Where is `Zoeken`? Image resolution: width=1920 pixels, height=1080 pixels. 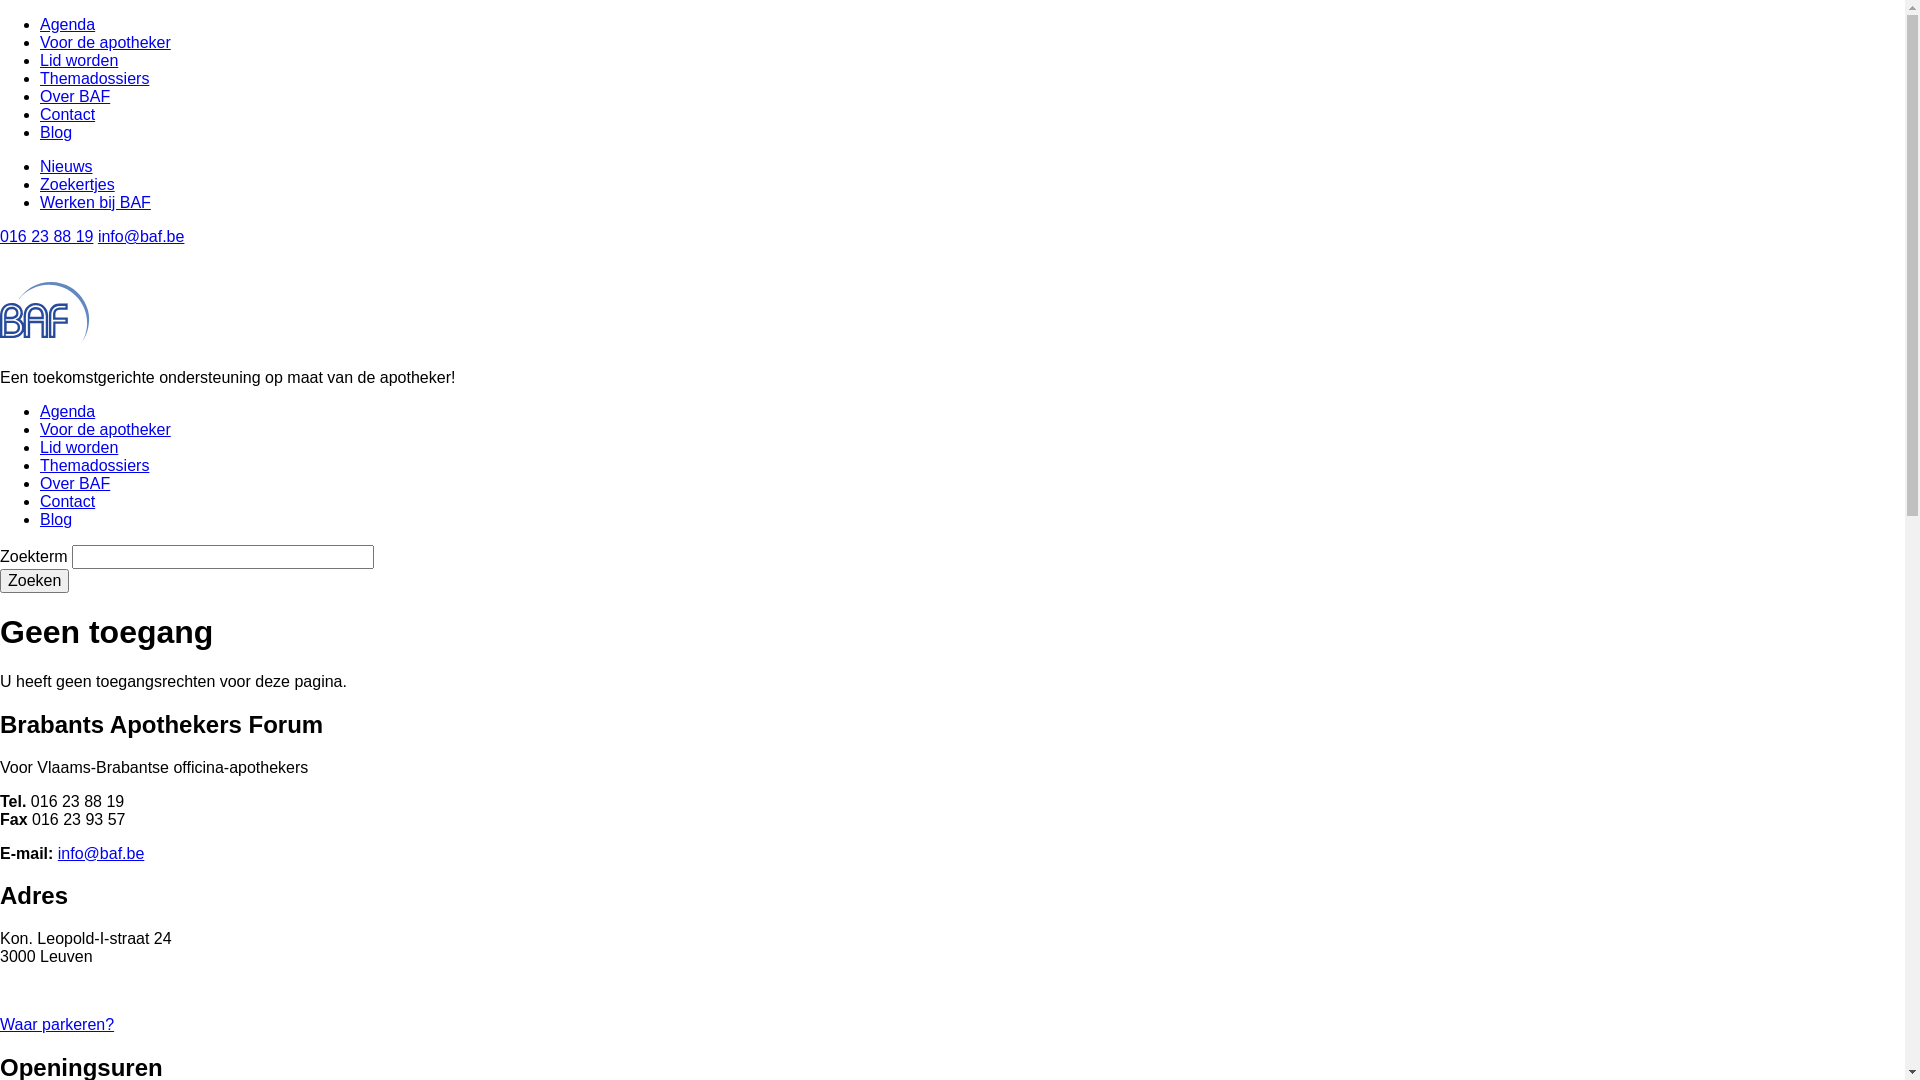 Zoeken is located at coordinates (34, 581).